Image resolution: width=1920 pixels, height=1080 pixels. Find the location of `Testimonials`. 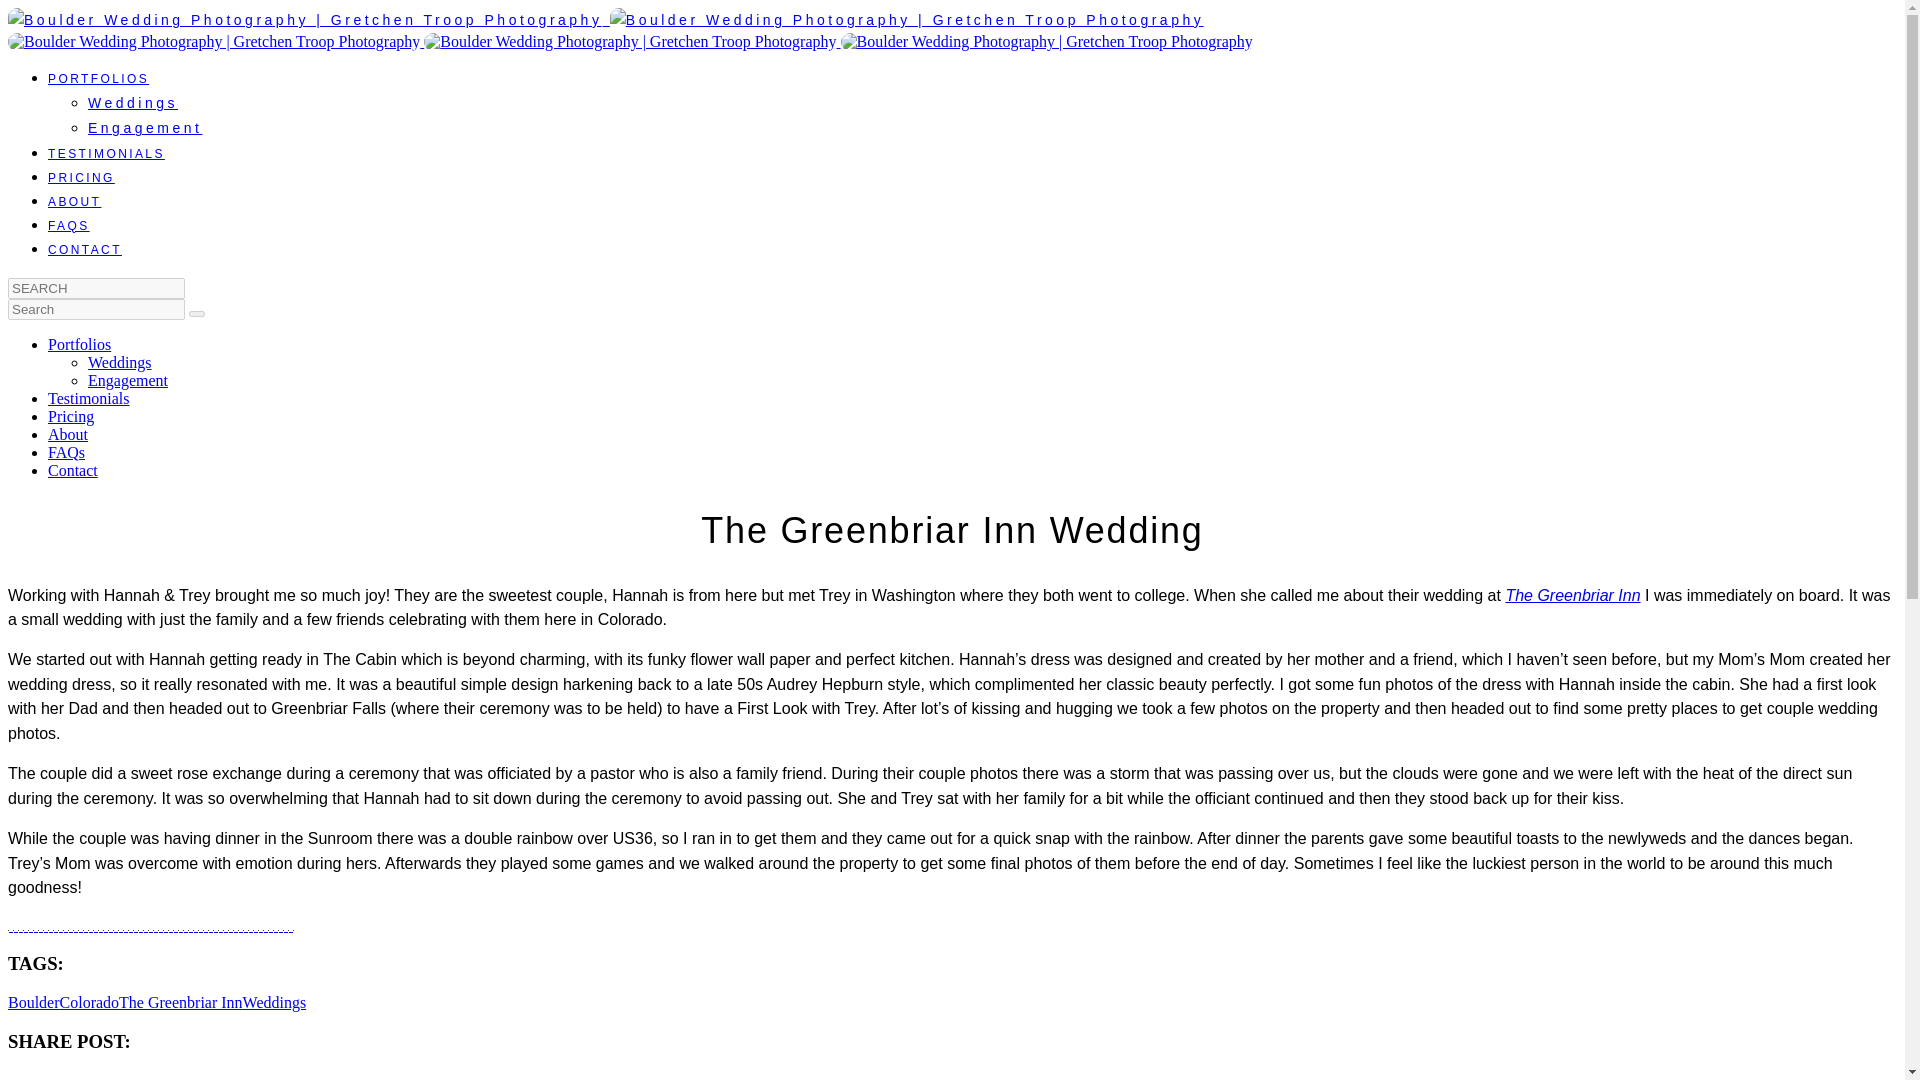

Testimonials is located at coordinates (89, 398).